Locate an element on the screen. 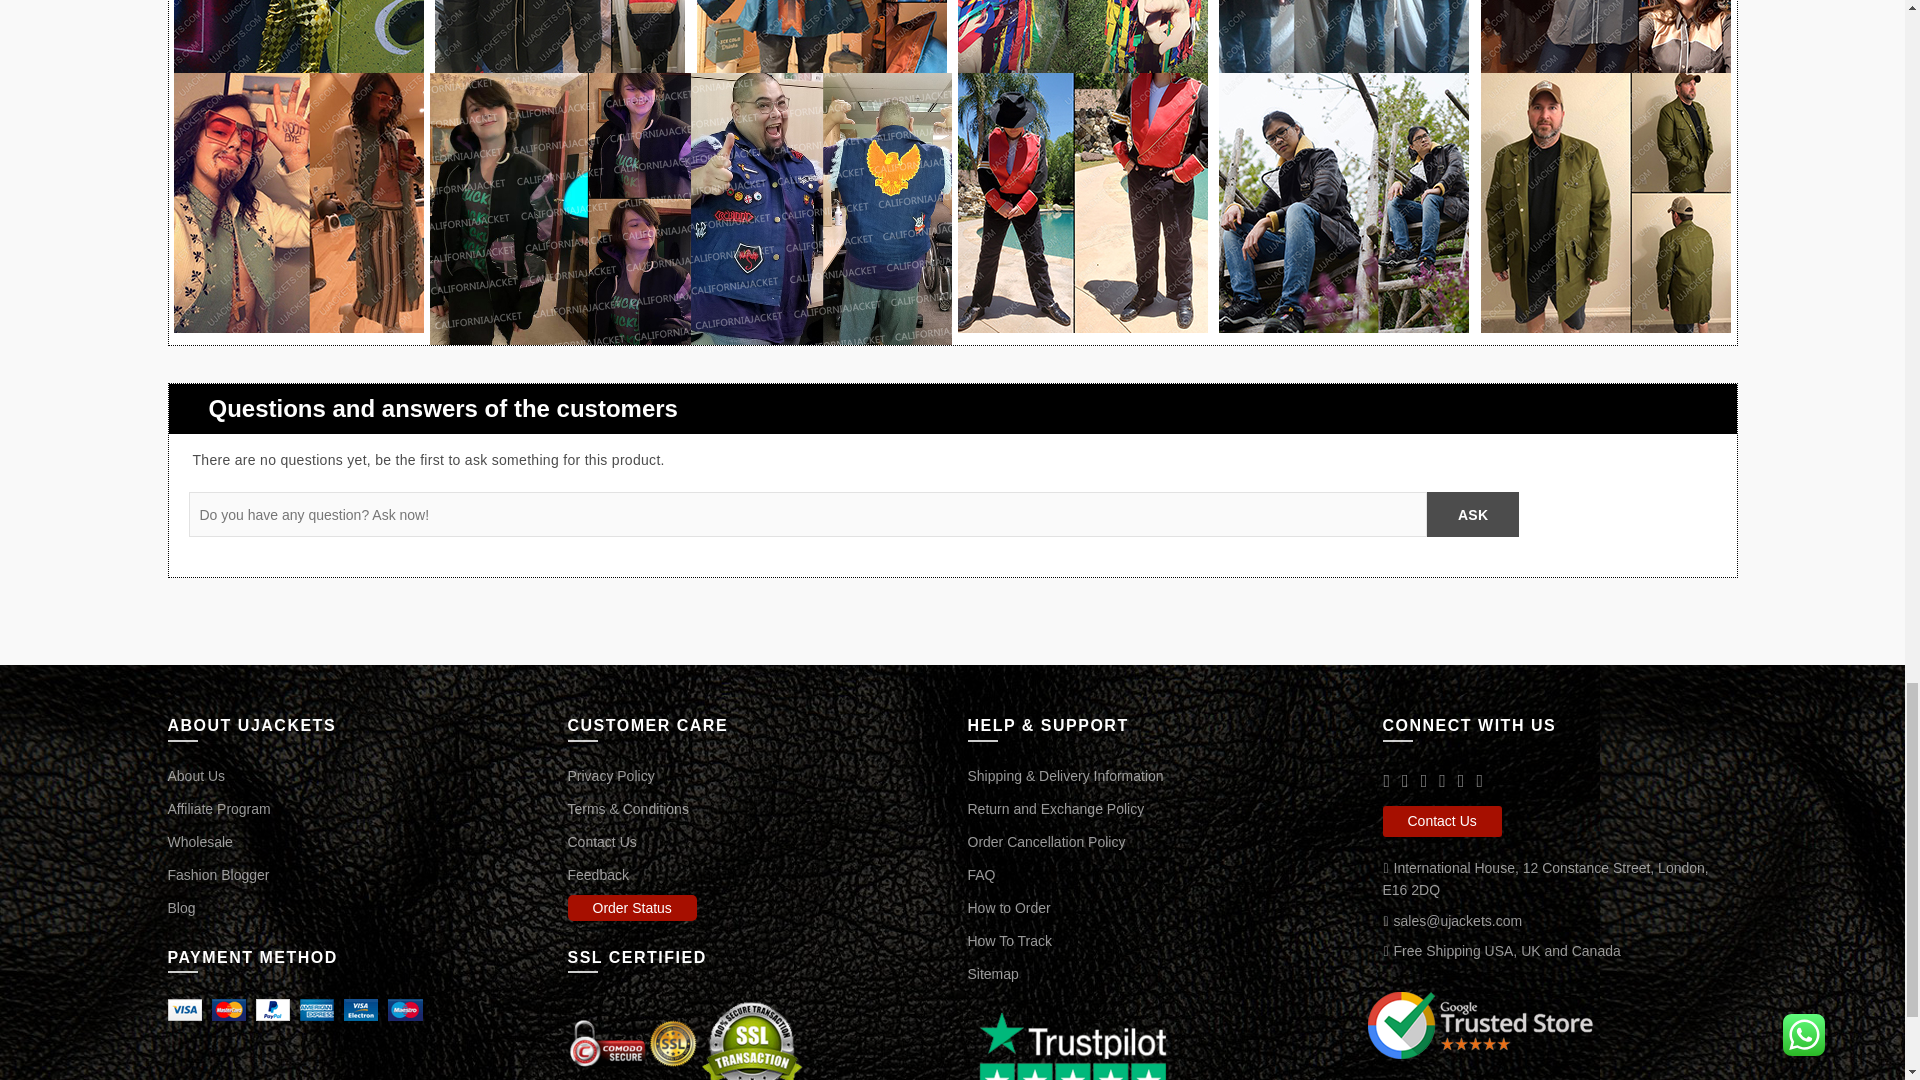 This screenshot has height=1080, width=1920. Ask is located at coordinates (1472, 514).